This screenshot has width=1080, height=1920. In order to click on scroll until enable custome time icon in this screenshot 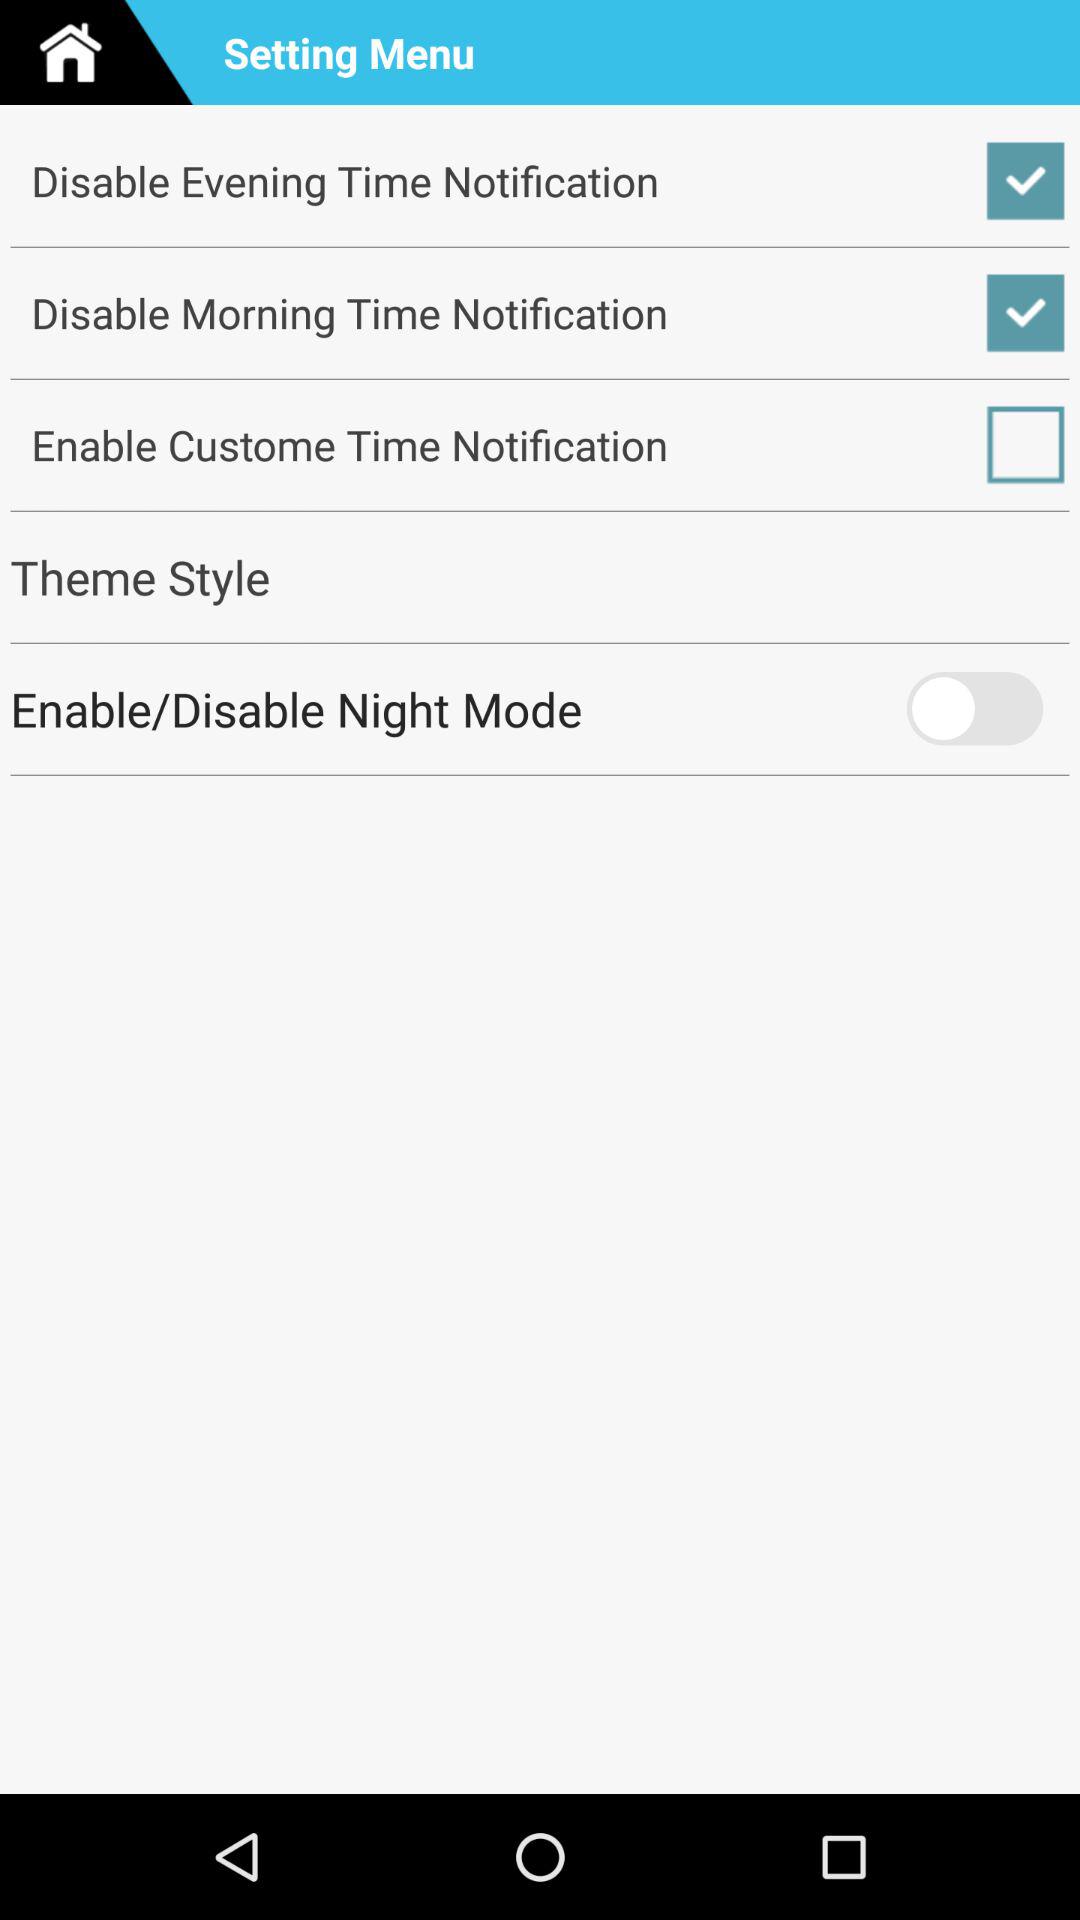, I will do `click(540, 444)`.